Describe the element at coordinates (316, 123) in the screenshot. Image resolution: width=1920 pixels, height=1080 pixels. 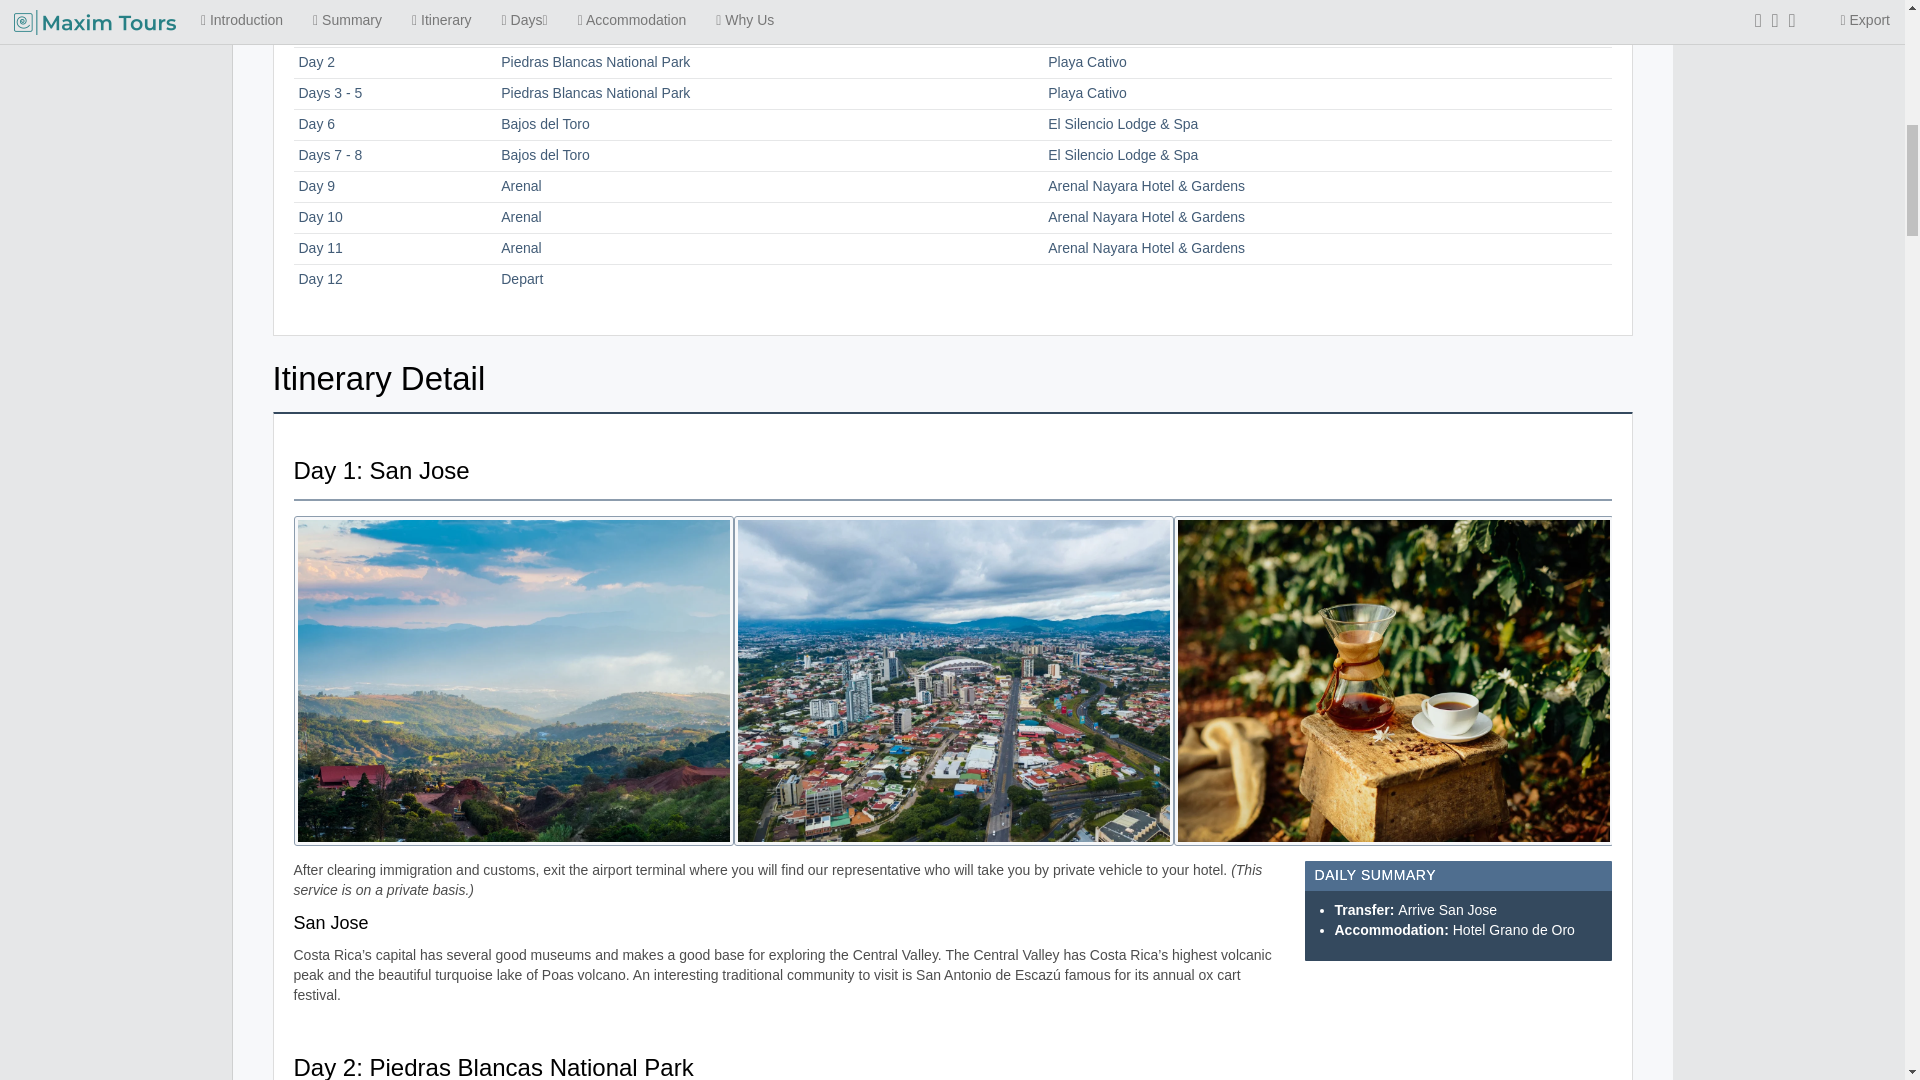
I see `Day 6` at that location.